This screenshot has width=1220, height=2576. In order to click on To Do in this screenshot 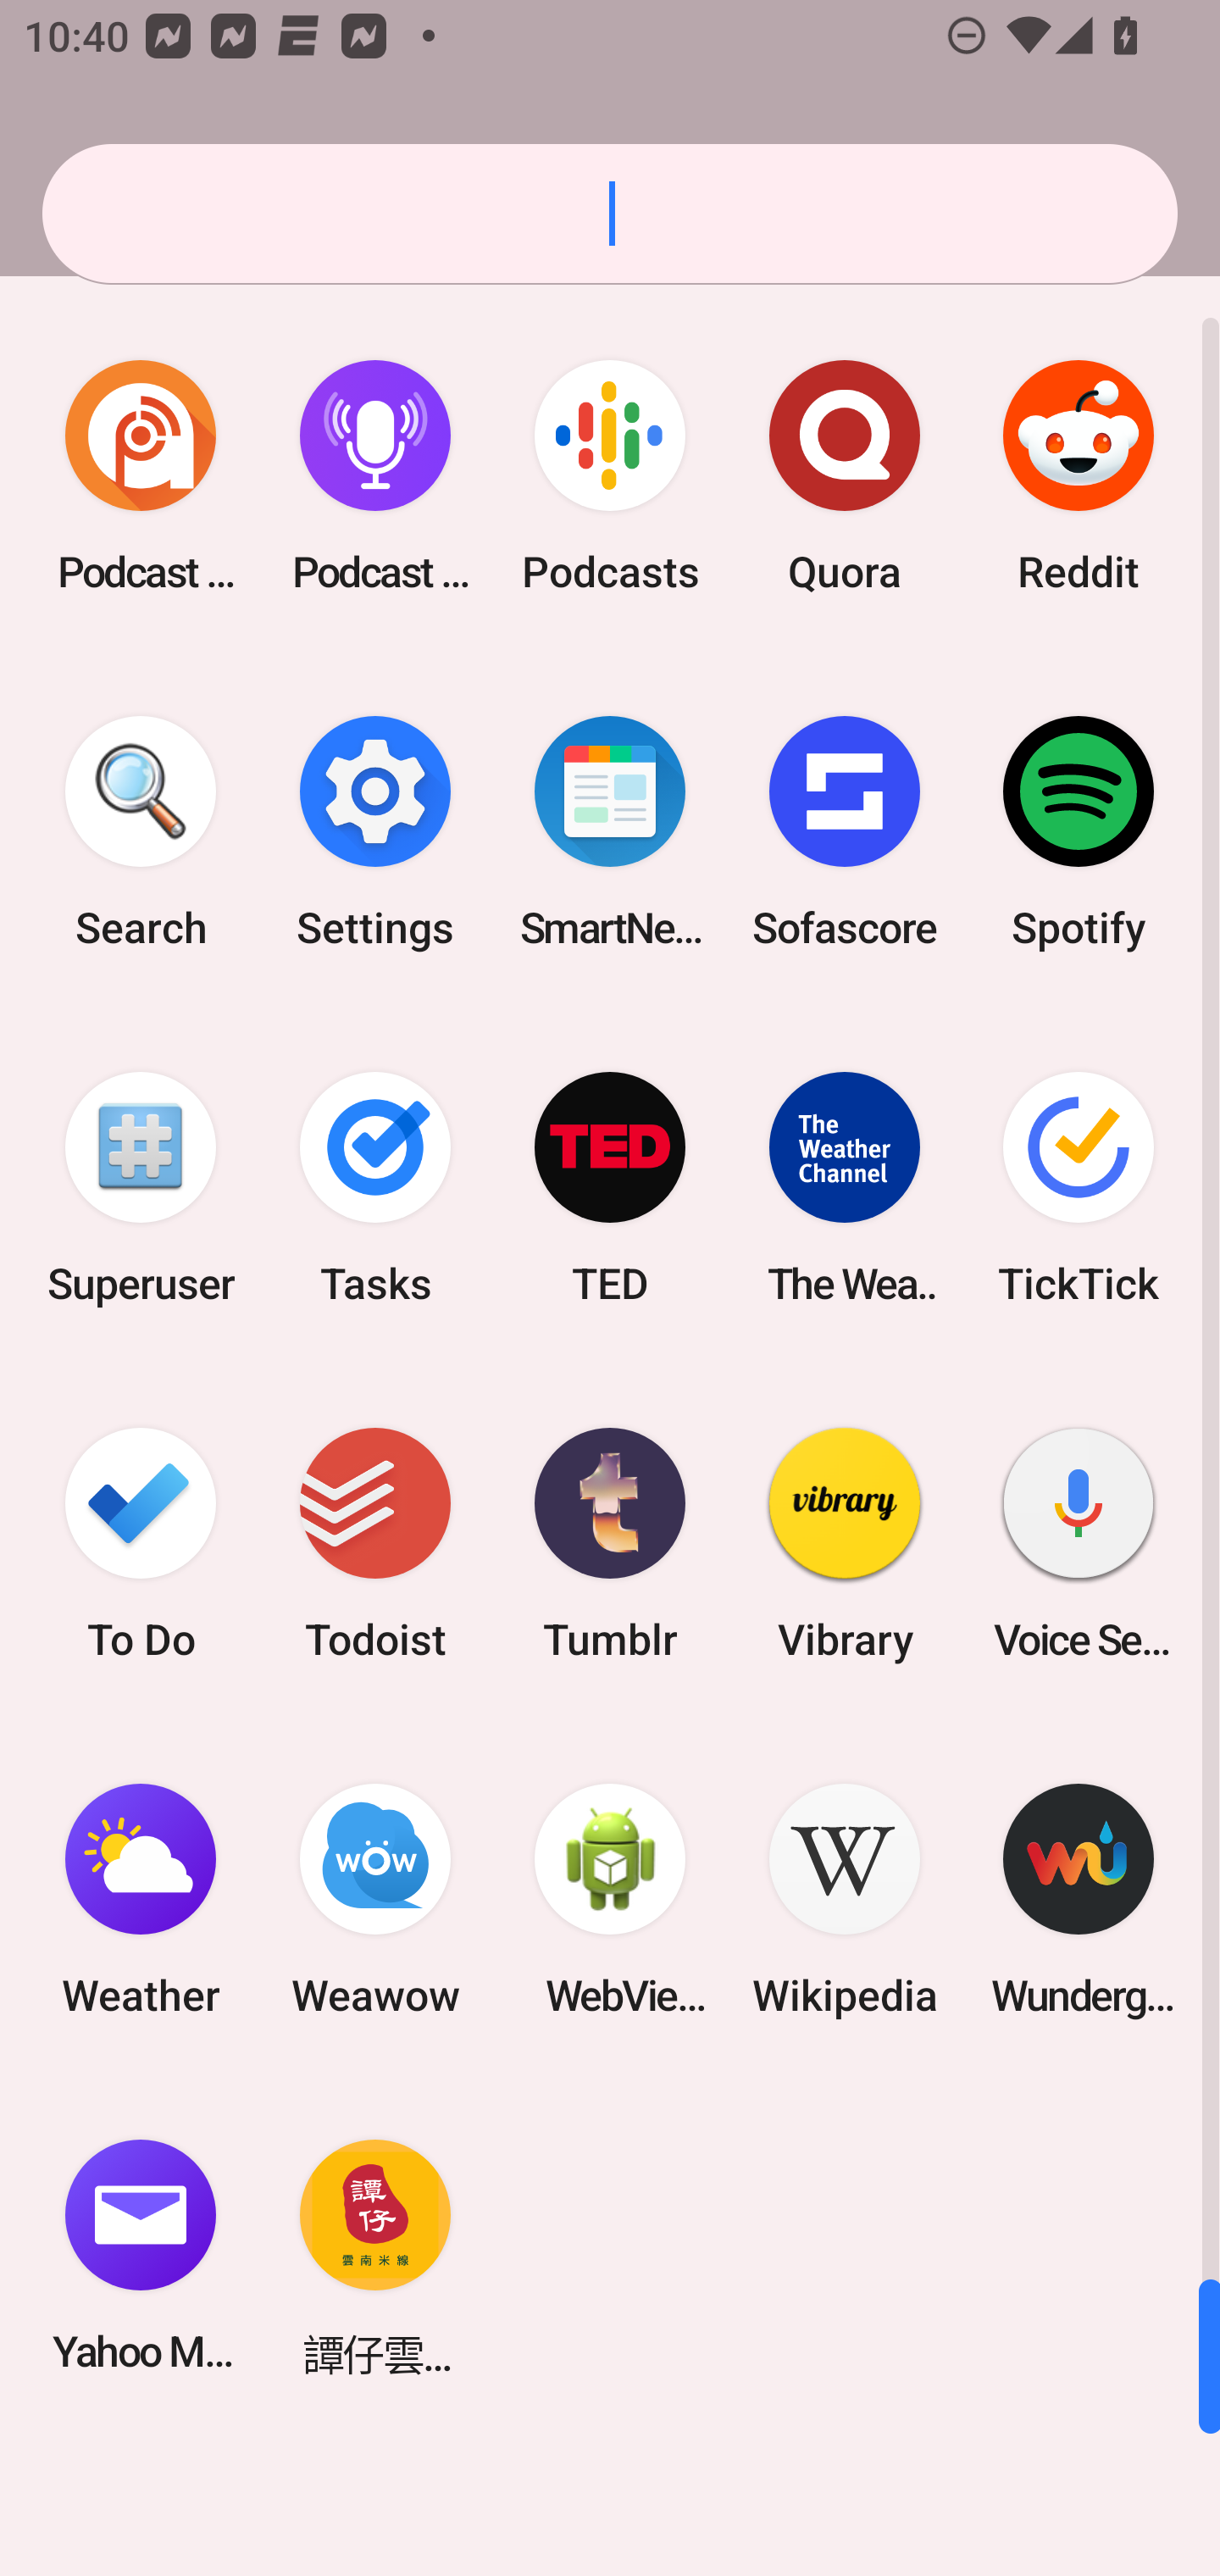, I will do `click(141, 1542)`.